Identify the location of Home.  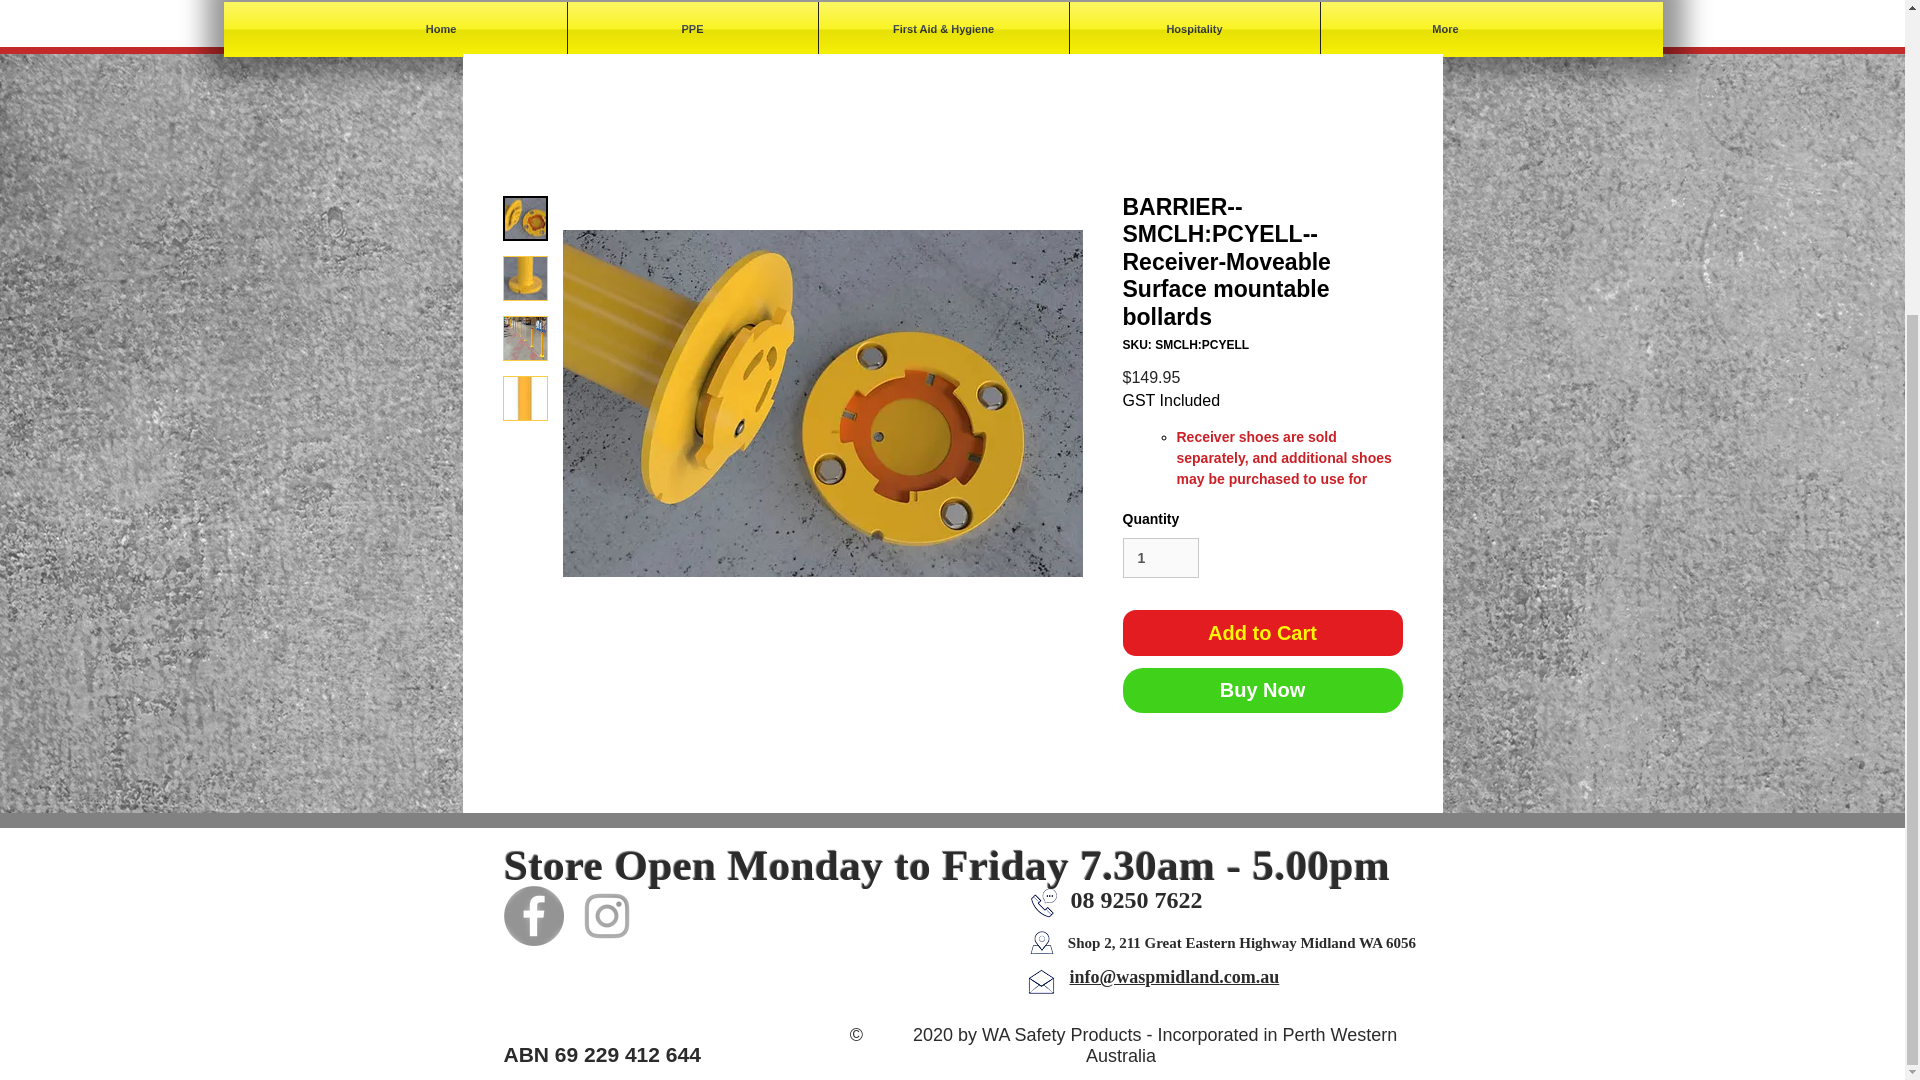
(441, 28).